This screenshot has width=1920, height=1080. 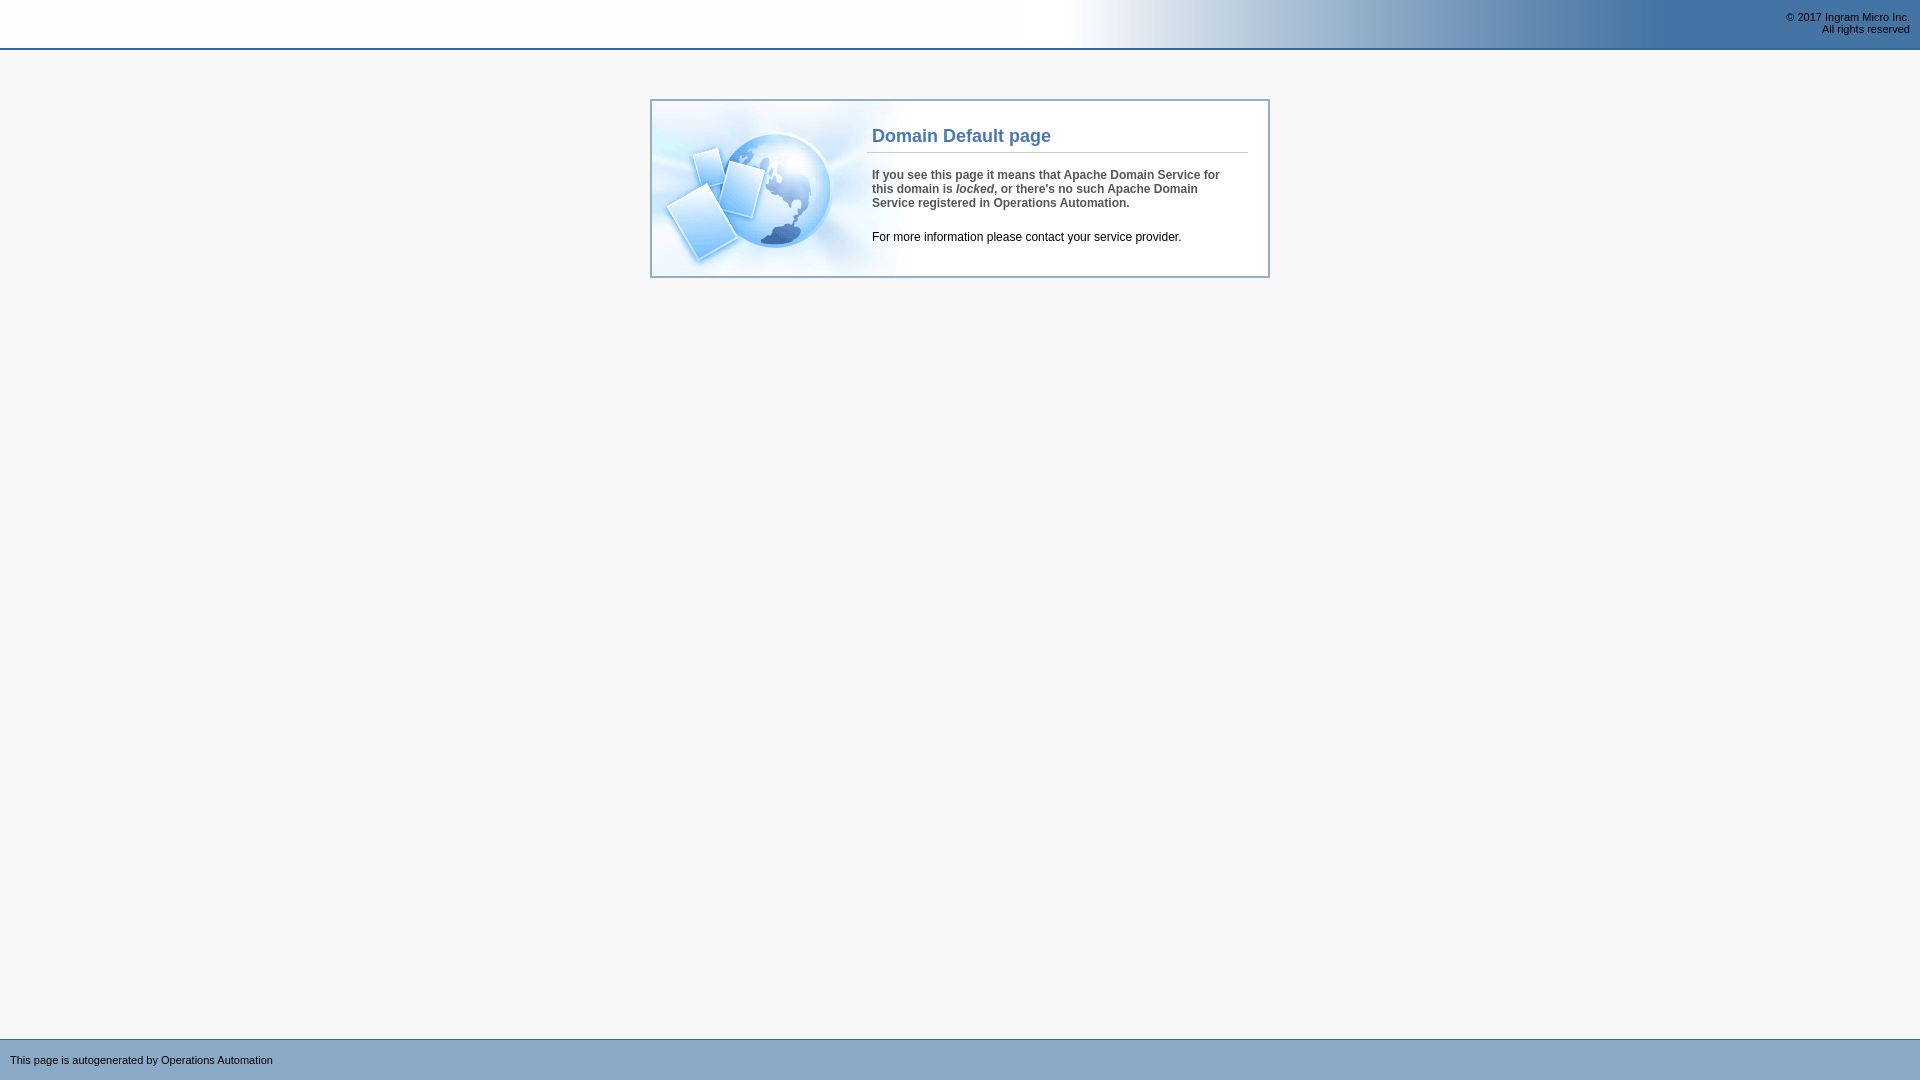 What do you see at coordinates (52, 25) in the screenshot?
I see `Operations Automation` at bounding box center [52, 25].